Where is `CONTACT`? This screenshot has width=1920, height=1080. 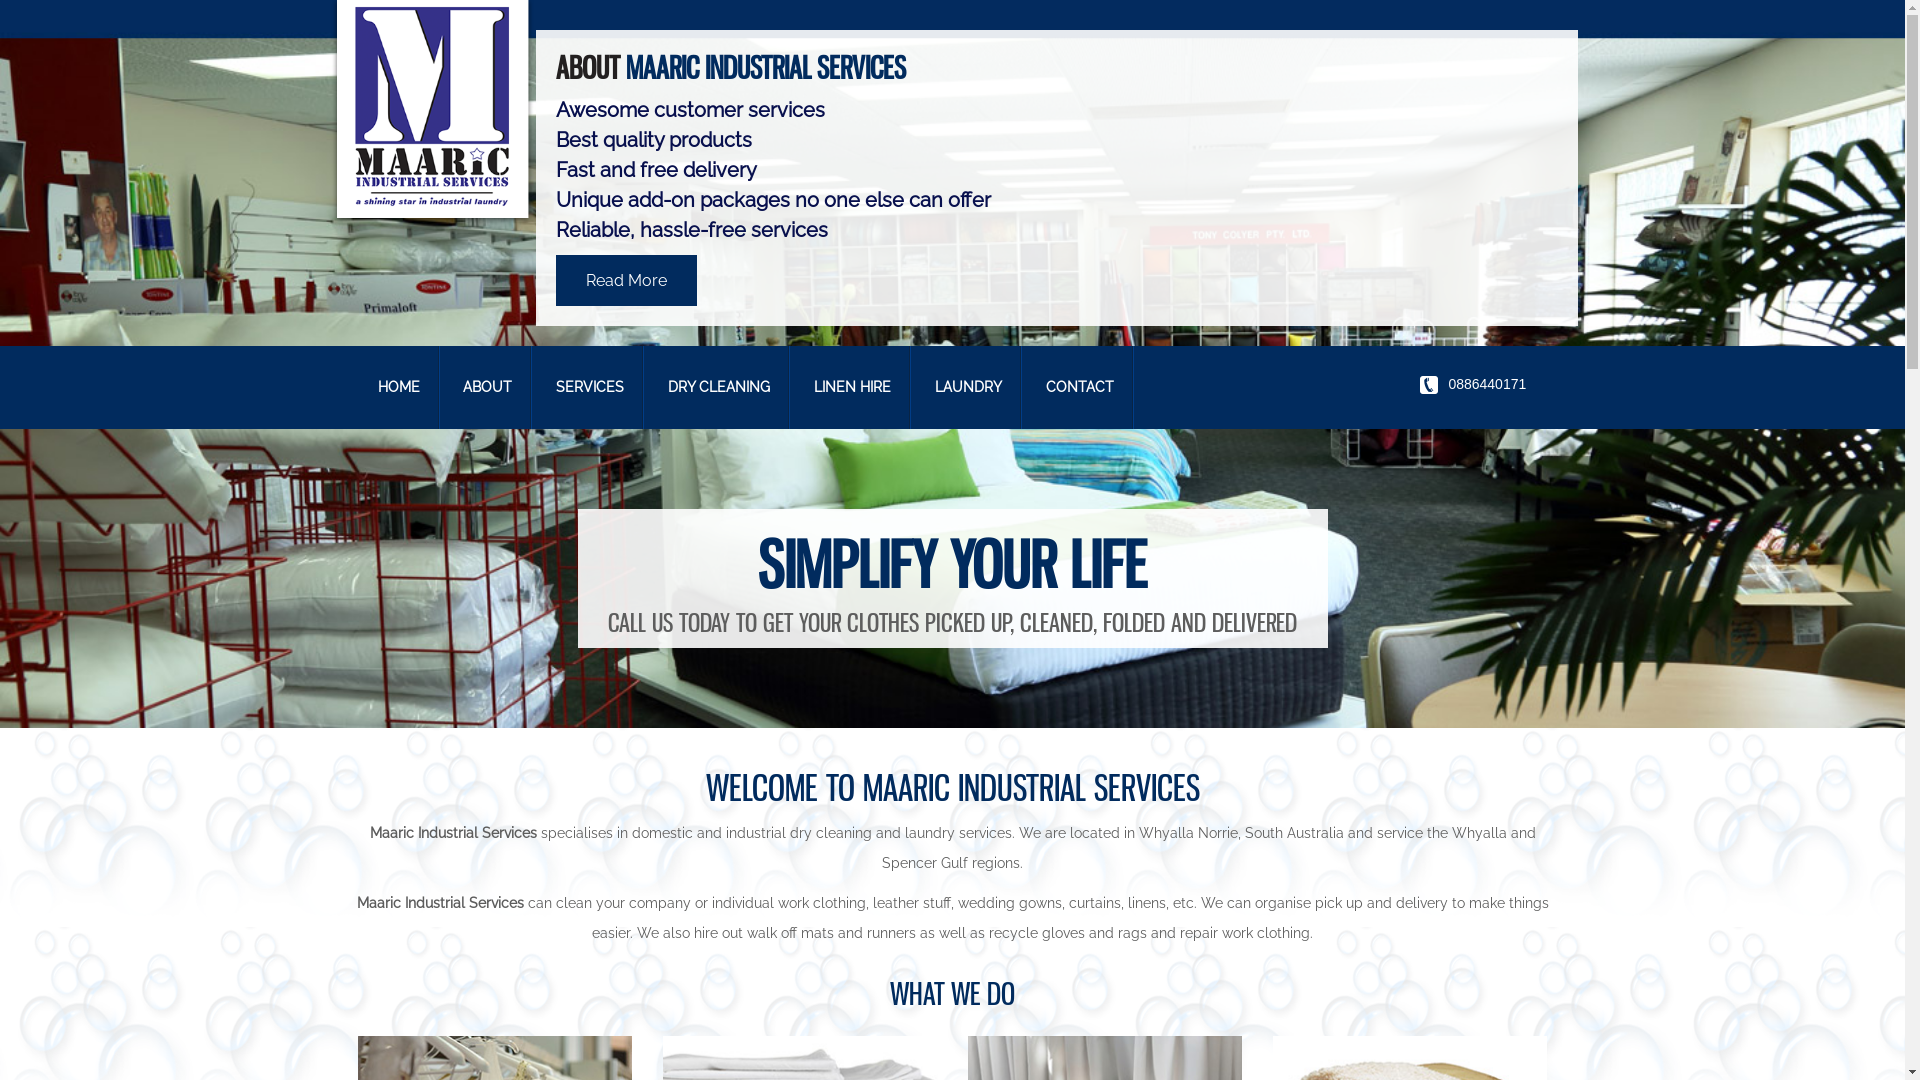 CONTACT is located at coordinates (1080, 388).